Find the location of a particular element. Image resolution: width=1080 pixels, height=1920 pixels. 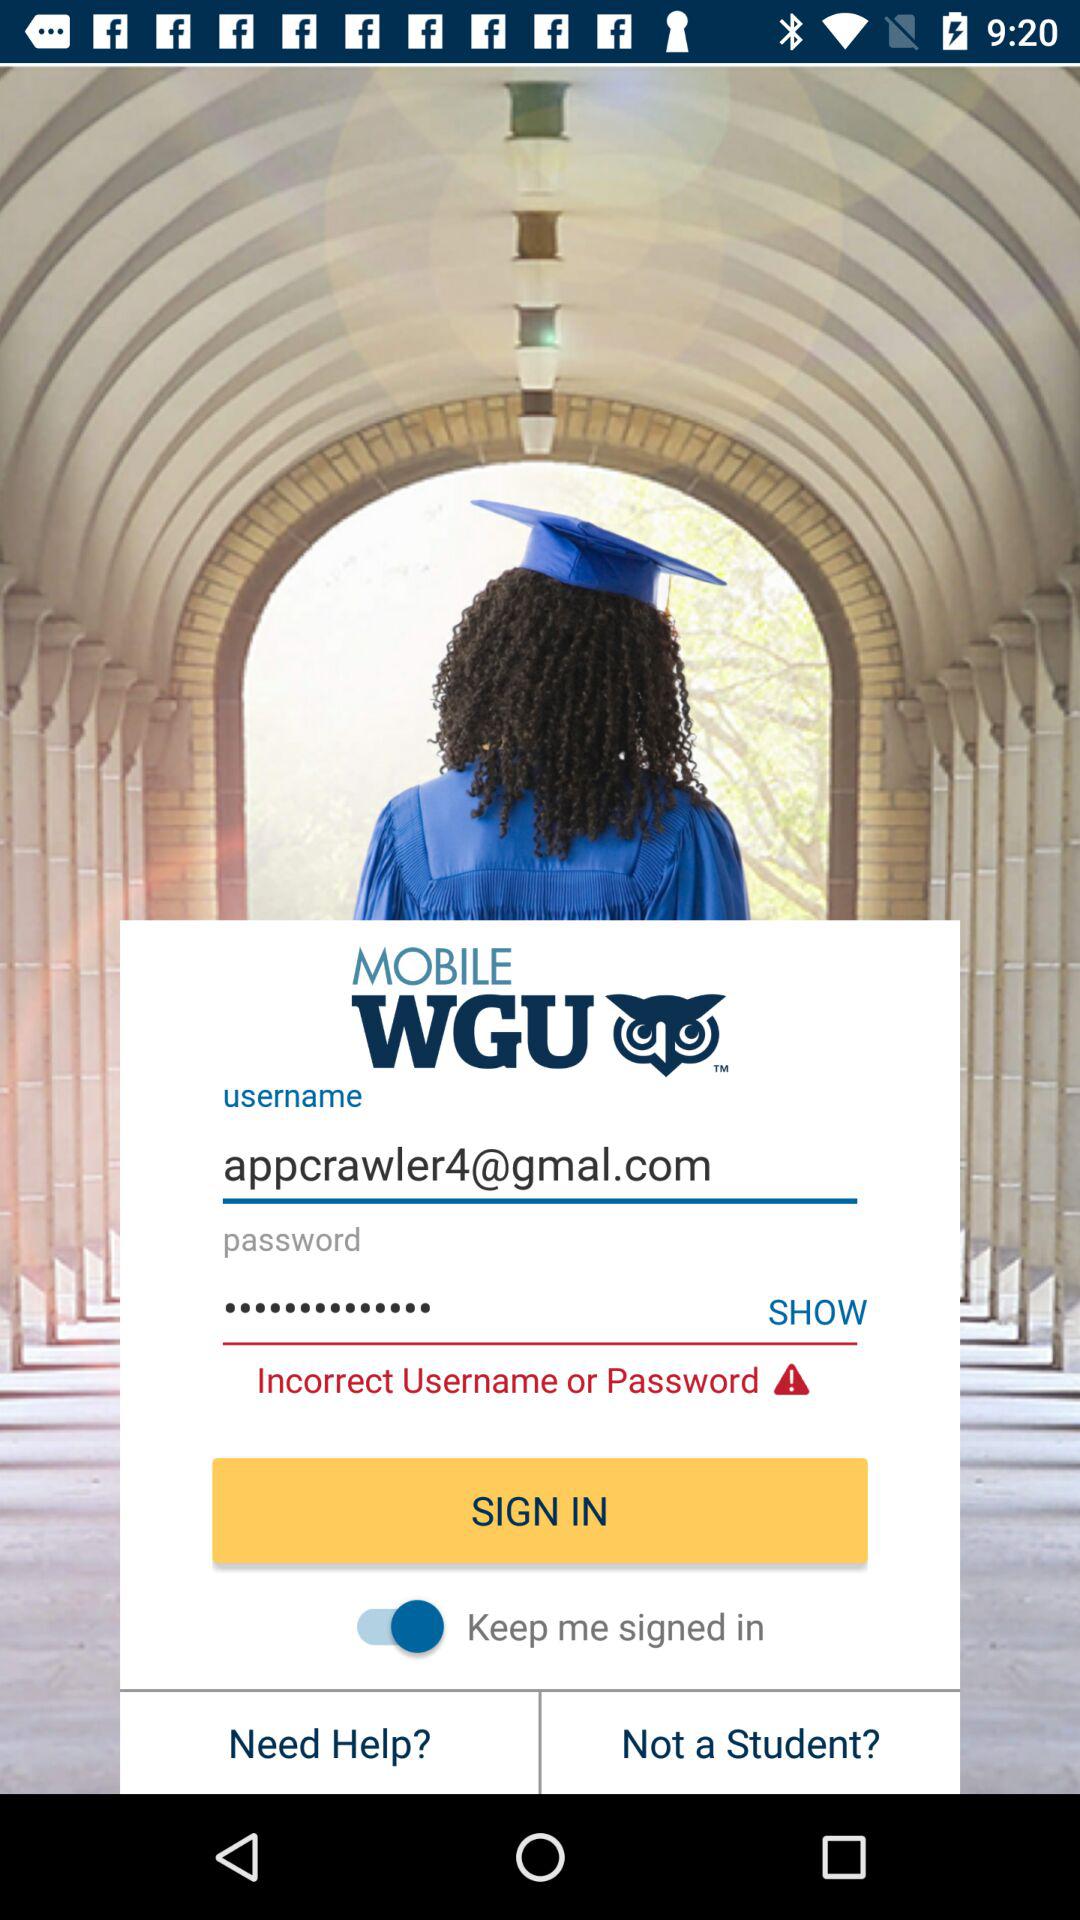

swipe until sign in icon is located at coordinates (540, 1510).